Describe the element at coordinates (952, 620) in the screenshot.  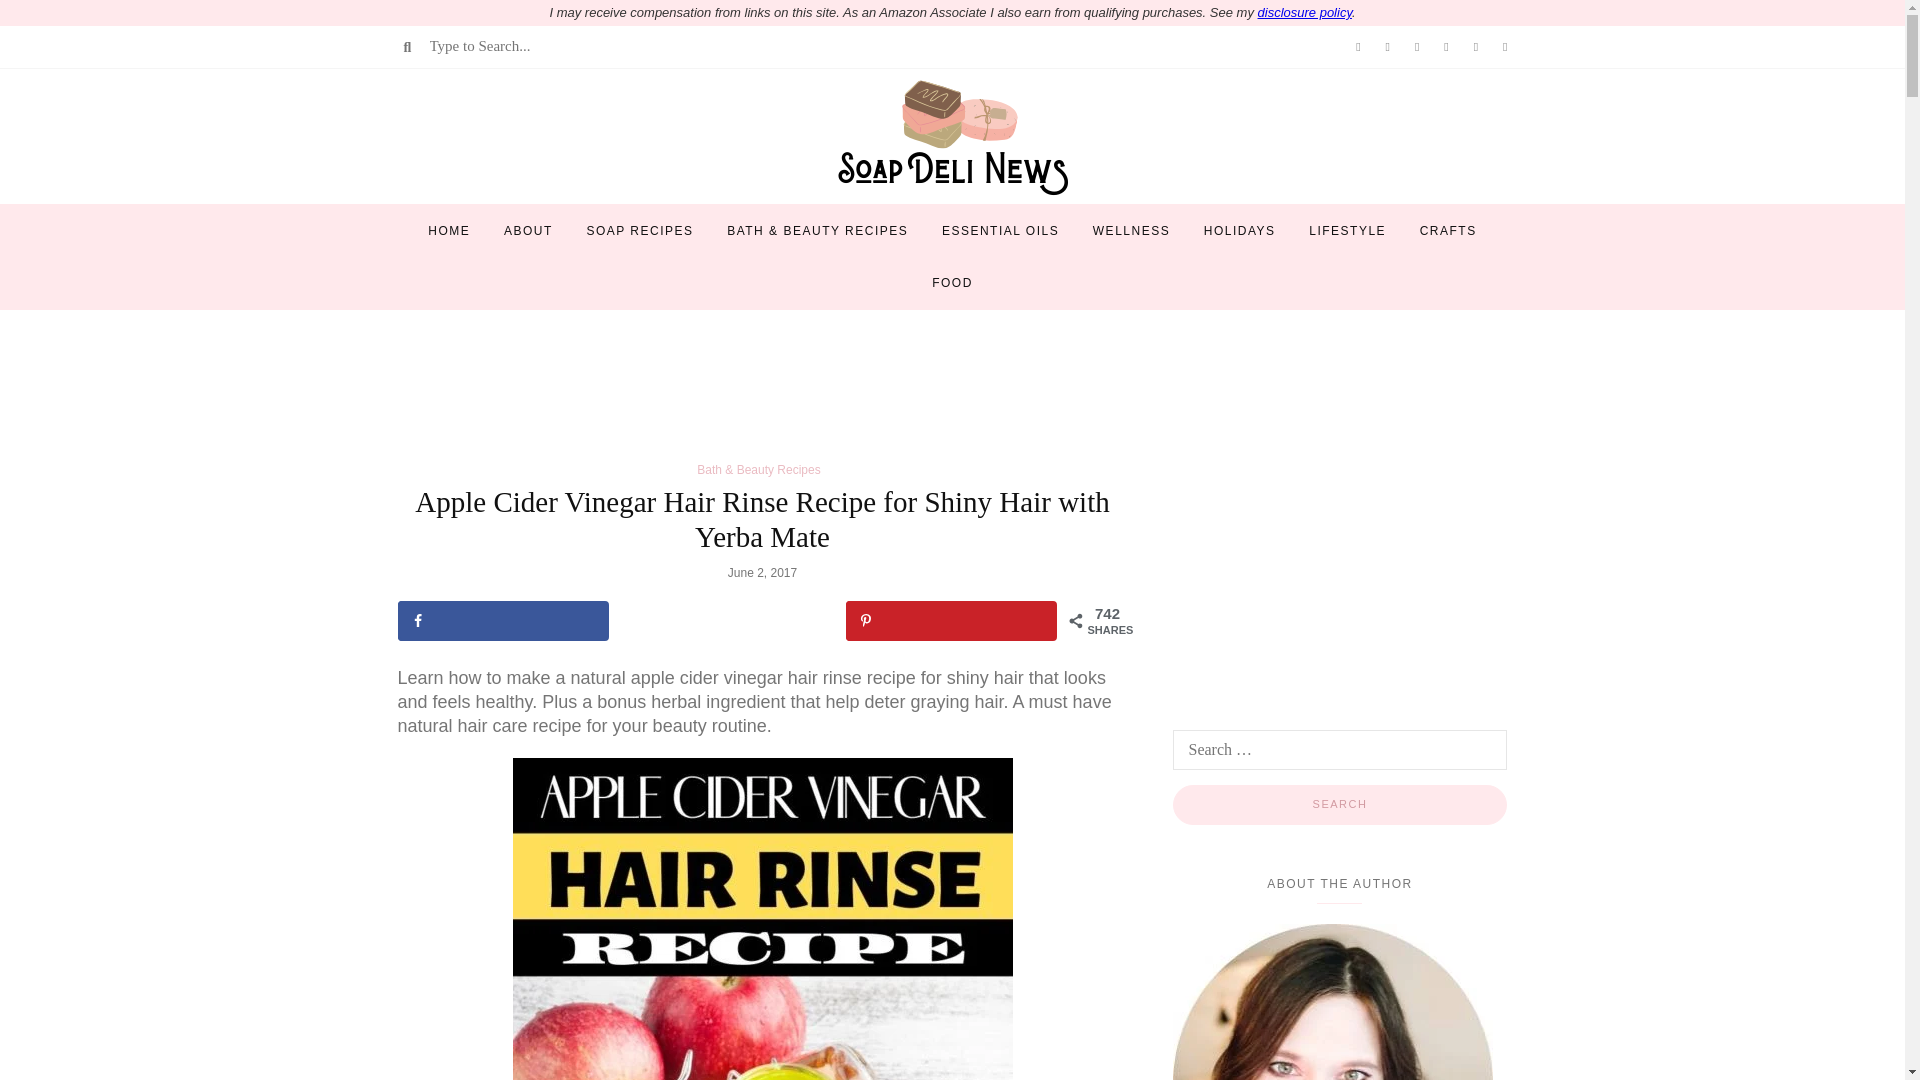
I see `Save to Pinterest` at that location.